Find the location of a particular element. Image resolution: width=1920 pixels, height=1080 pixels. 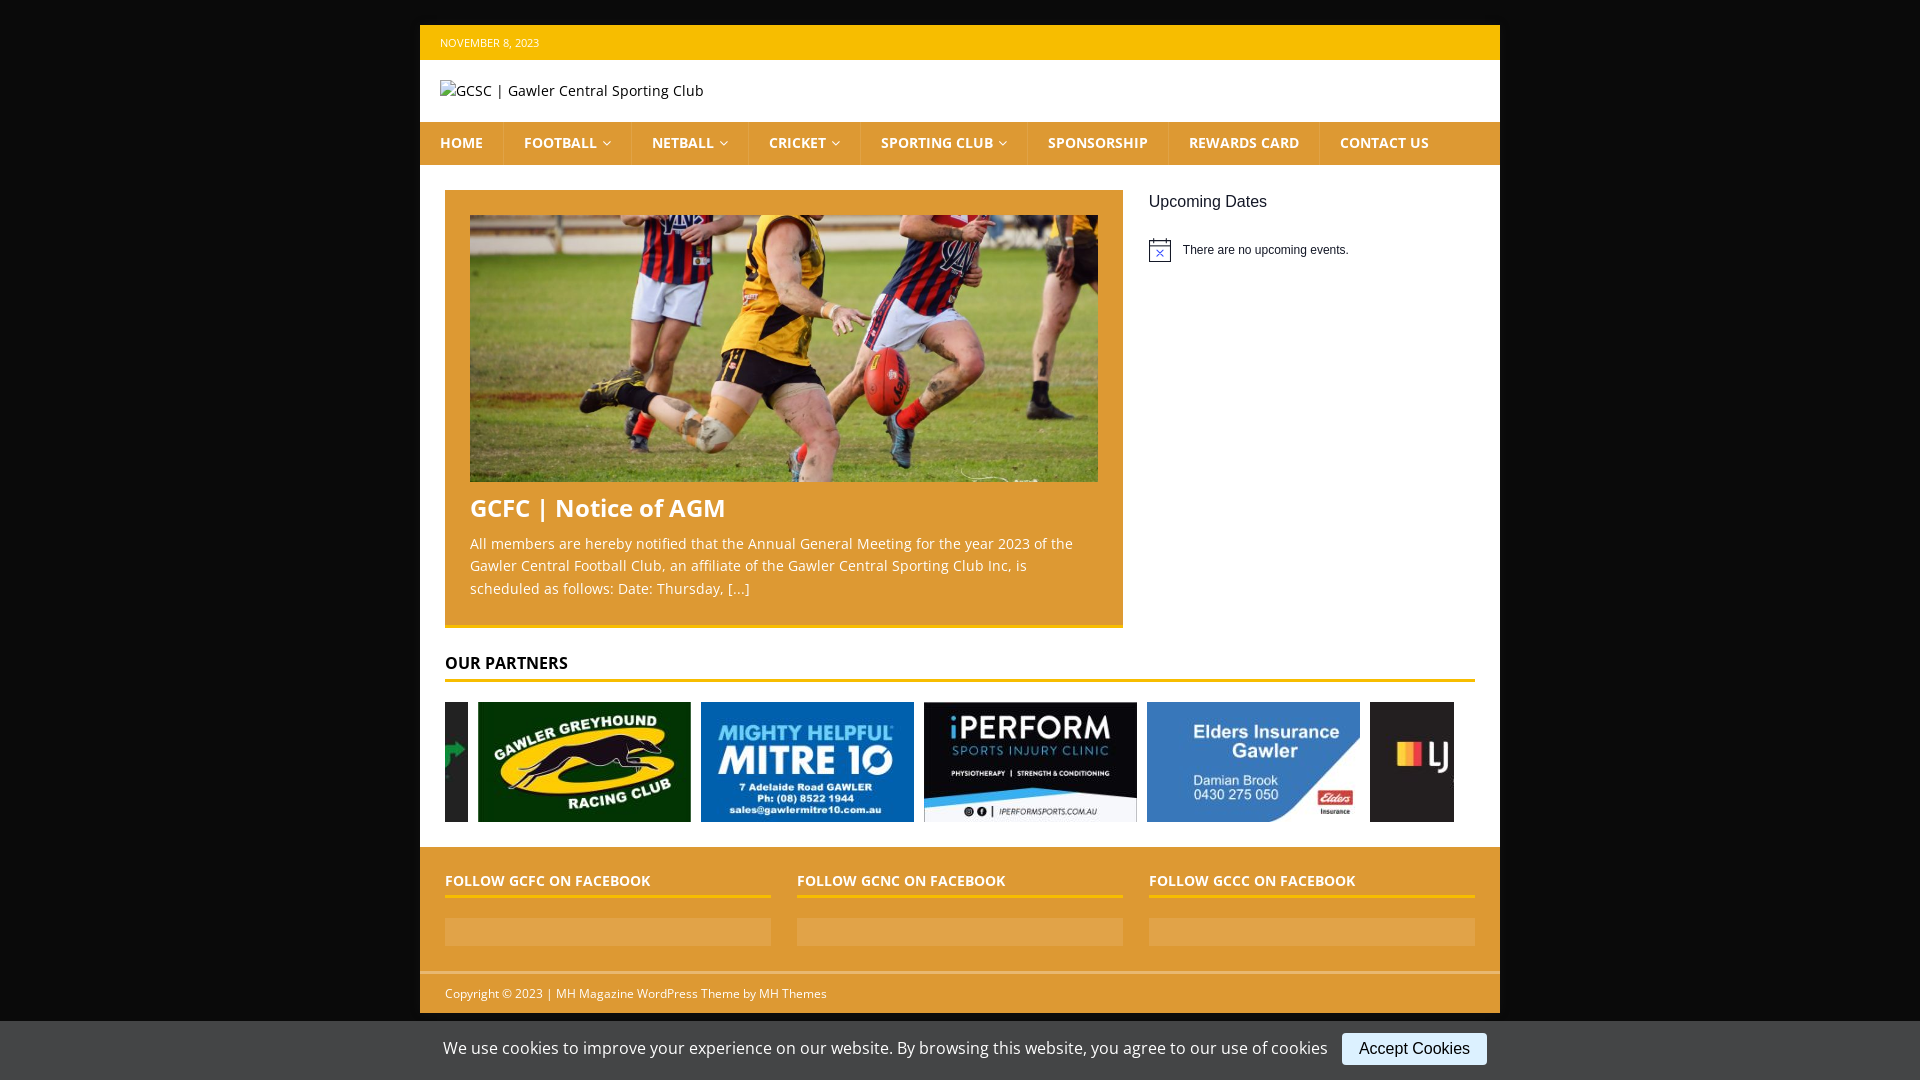

Gawler Greyhounds is located at coordinates (706, 810).